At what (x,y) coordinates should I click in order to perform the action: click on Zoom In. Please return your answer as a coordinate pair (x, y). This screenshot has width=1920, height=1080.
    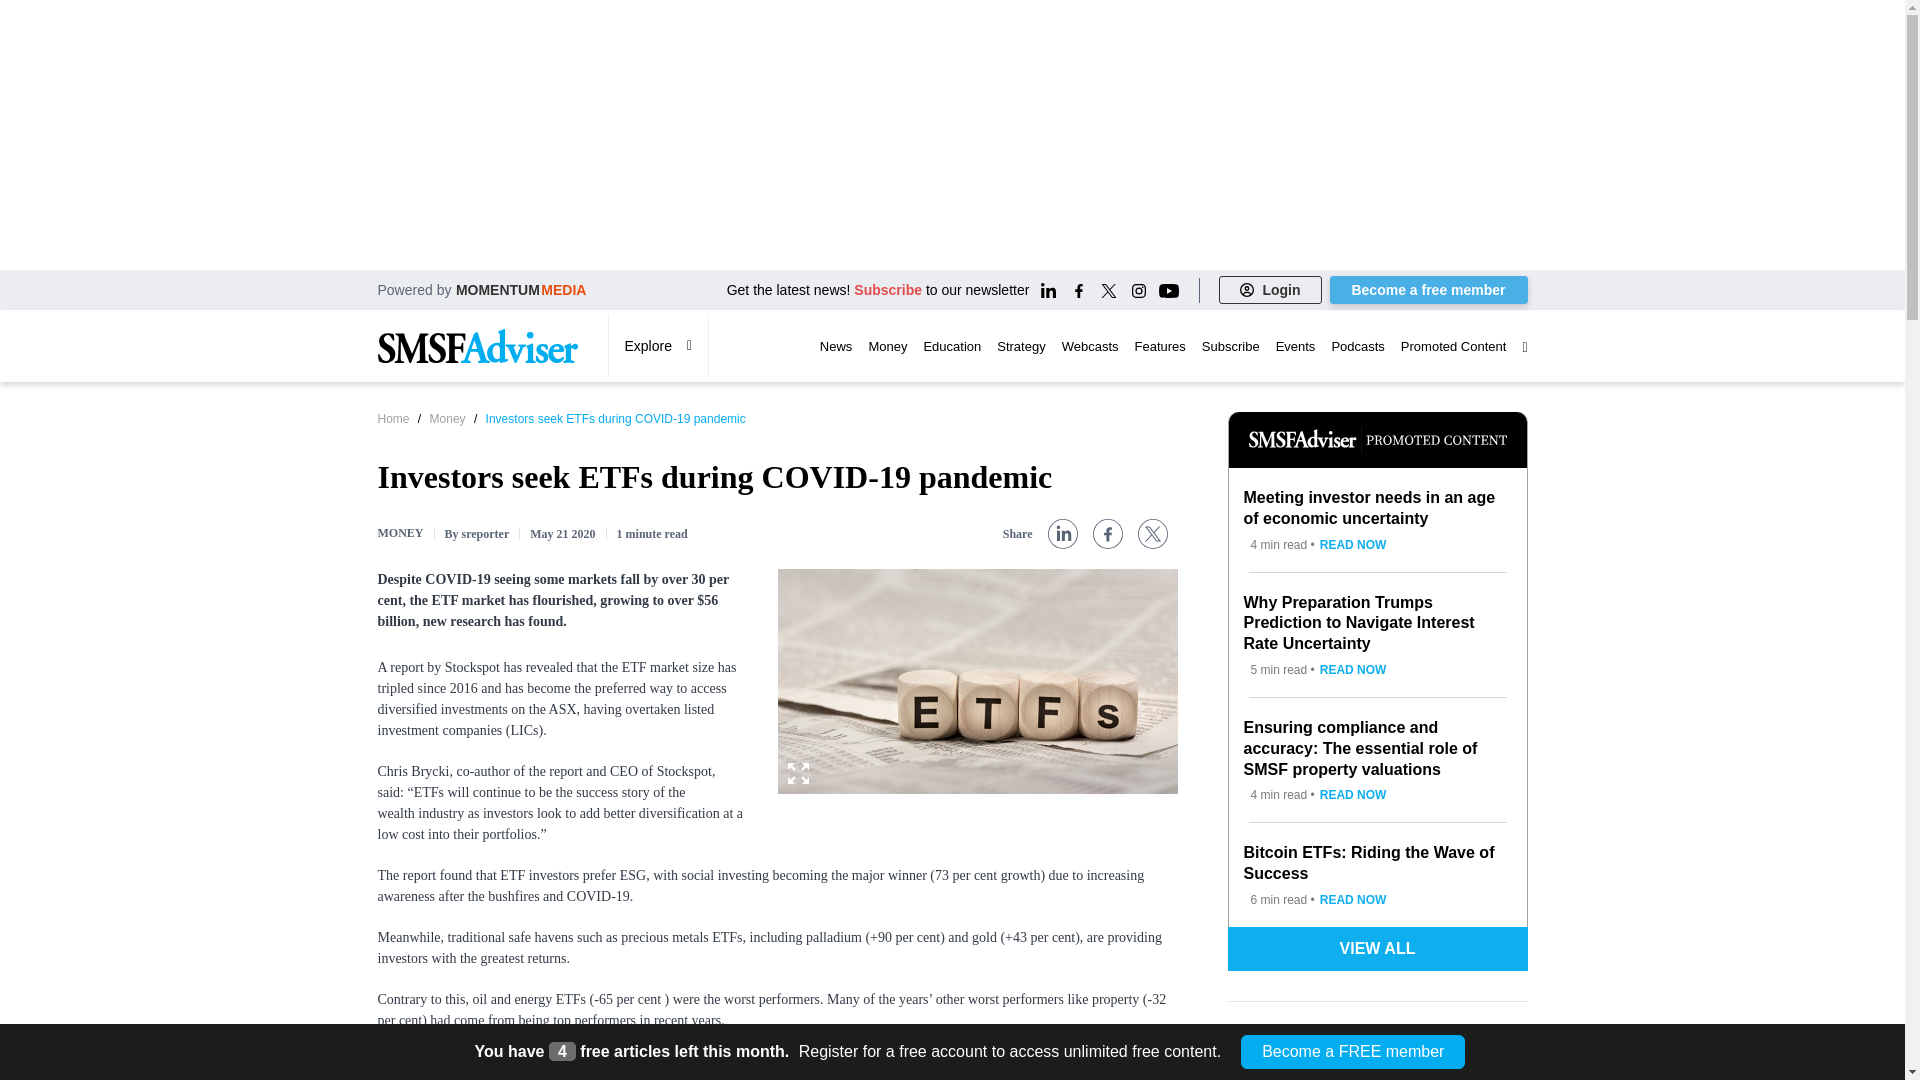
    Looking at the image, I should click on (798, 773).